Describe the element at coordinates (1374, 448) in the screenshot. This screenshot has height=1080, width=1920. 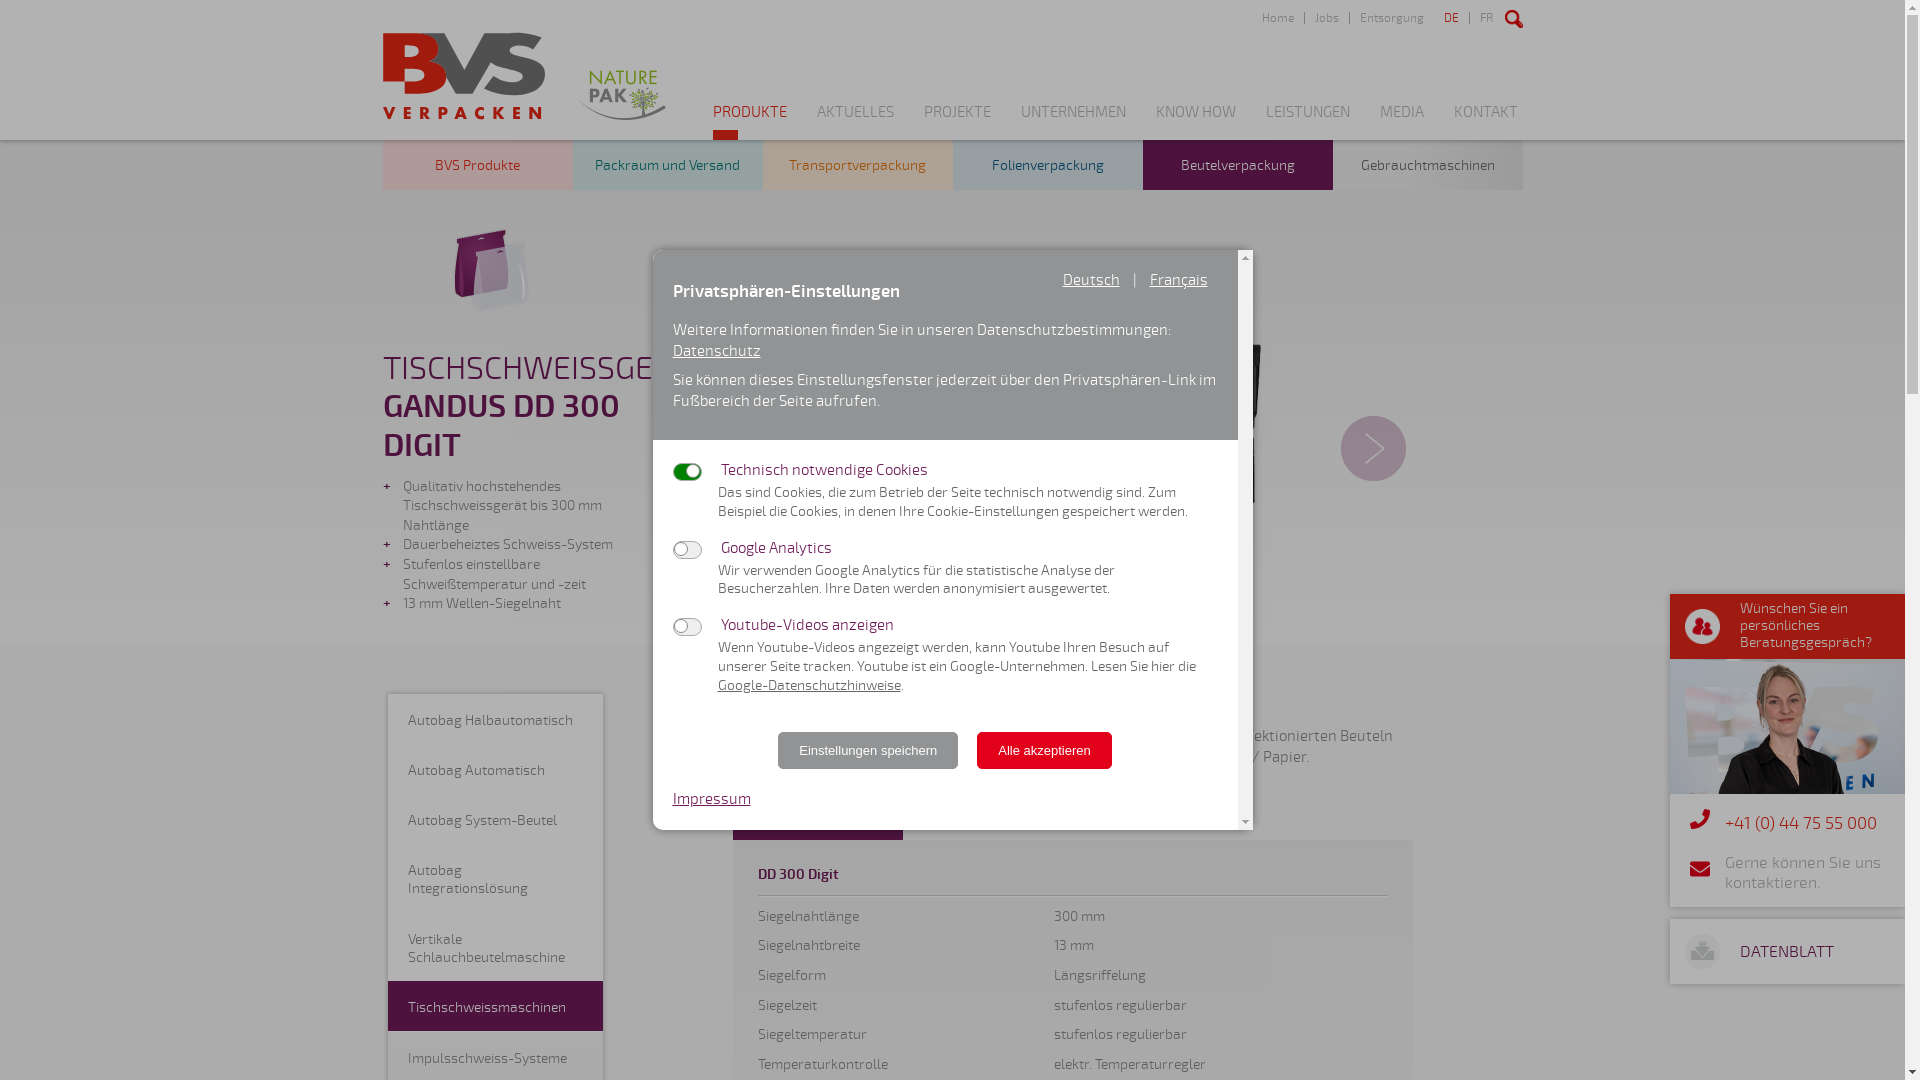
I see `Next` at that location.